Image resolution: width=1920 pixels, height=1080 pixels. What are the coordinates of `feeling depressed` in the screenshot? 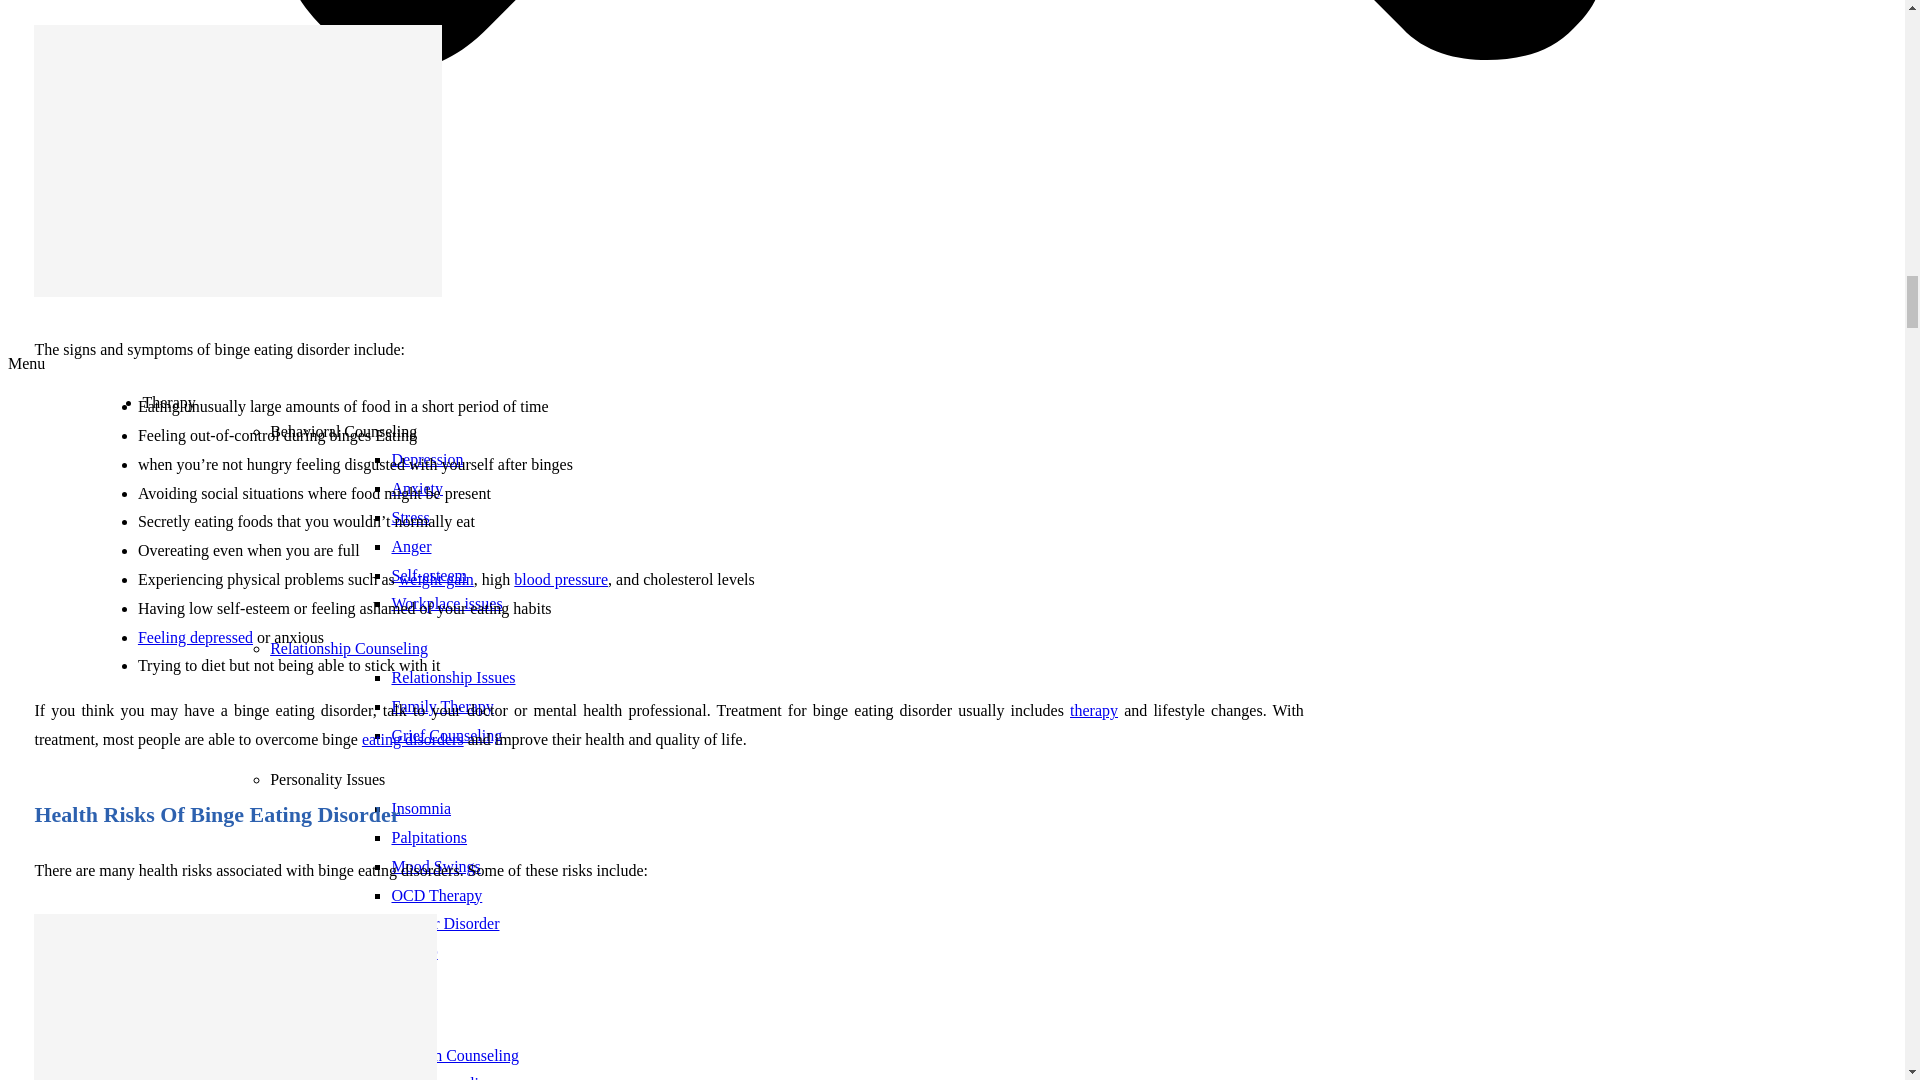 It's located at (196, 636).